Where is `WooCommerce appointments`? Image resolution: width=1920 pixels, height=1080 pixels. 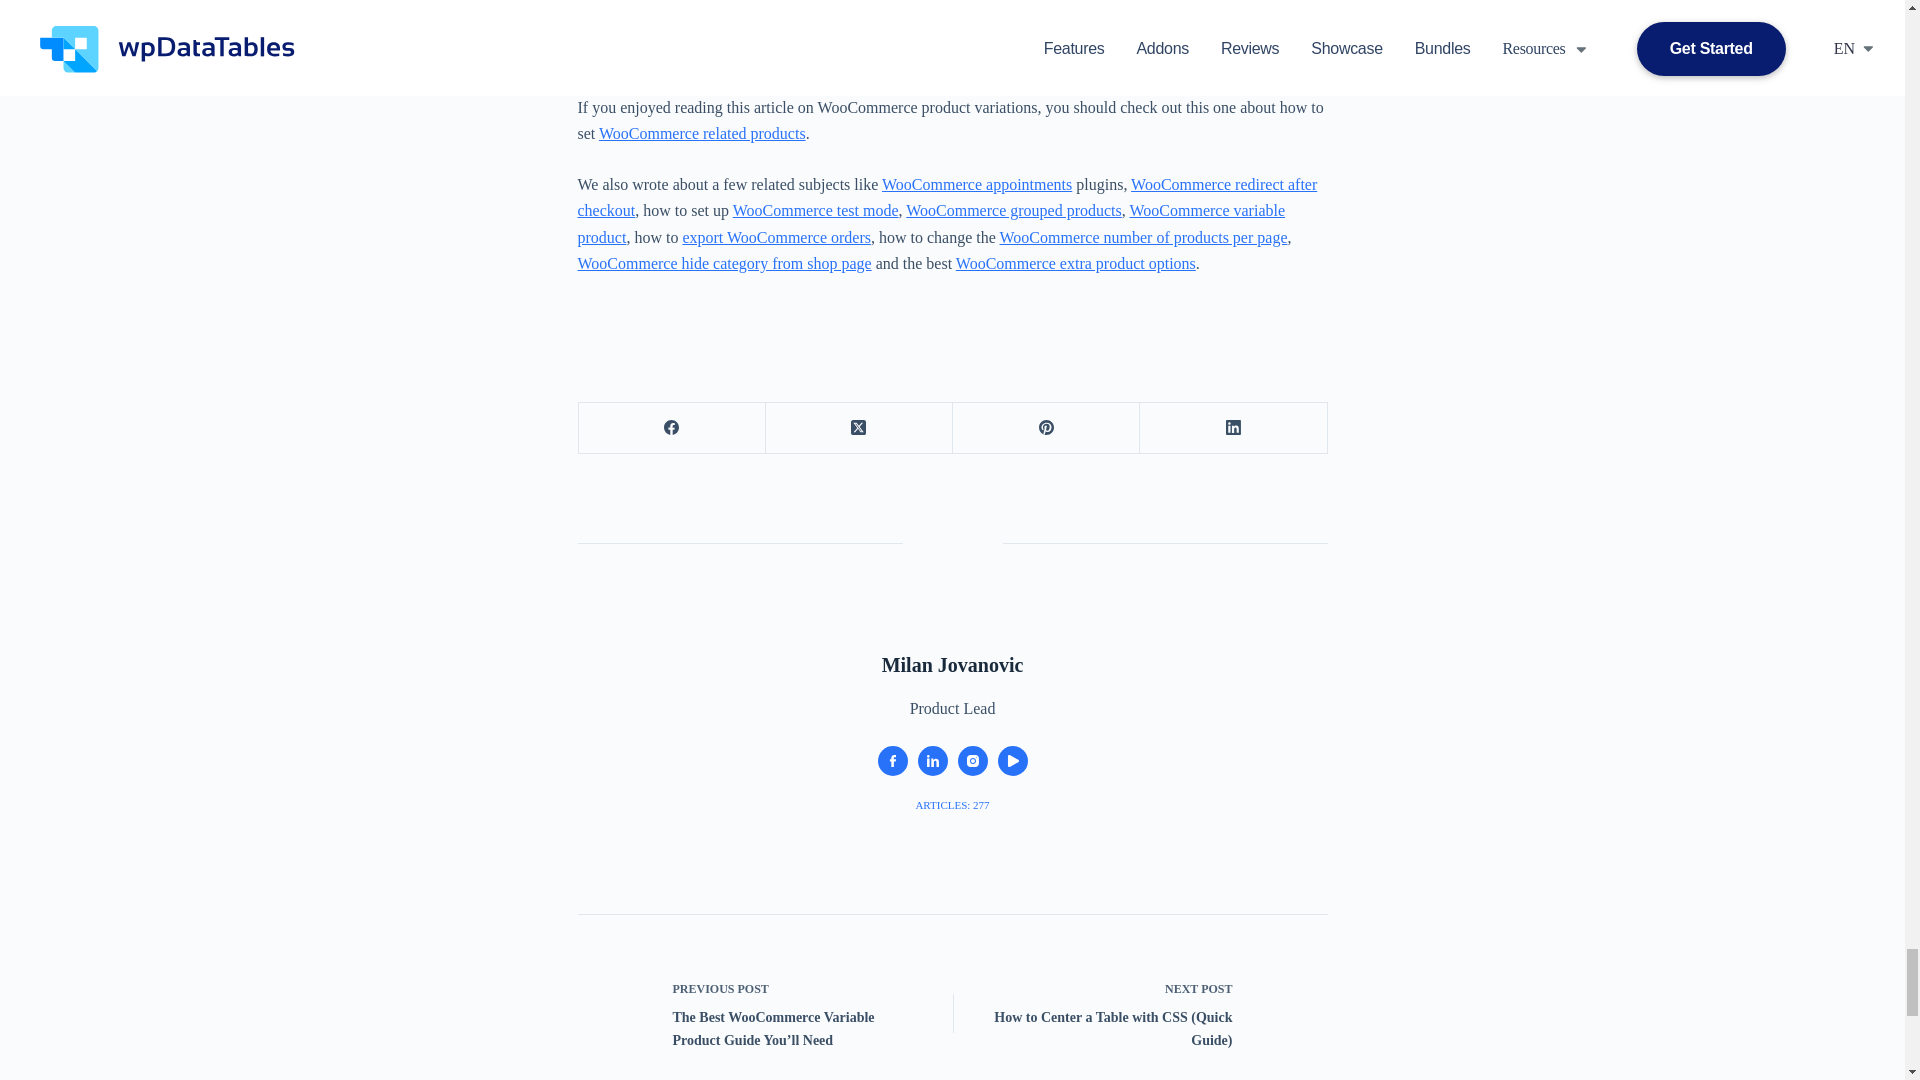
WooCommerce appointments is located at coordinates (976, 184).